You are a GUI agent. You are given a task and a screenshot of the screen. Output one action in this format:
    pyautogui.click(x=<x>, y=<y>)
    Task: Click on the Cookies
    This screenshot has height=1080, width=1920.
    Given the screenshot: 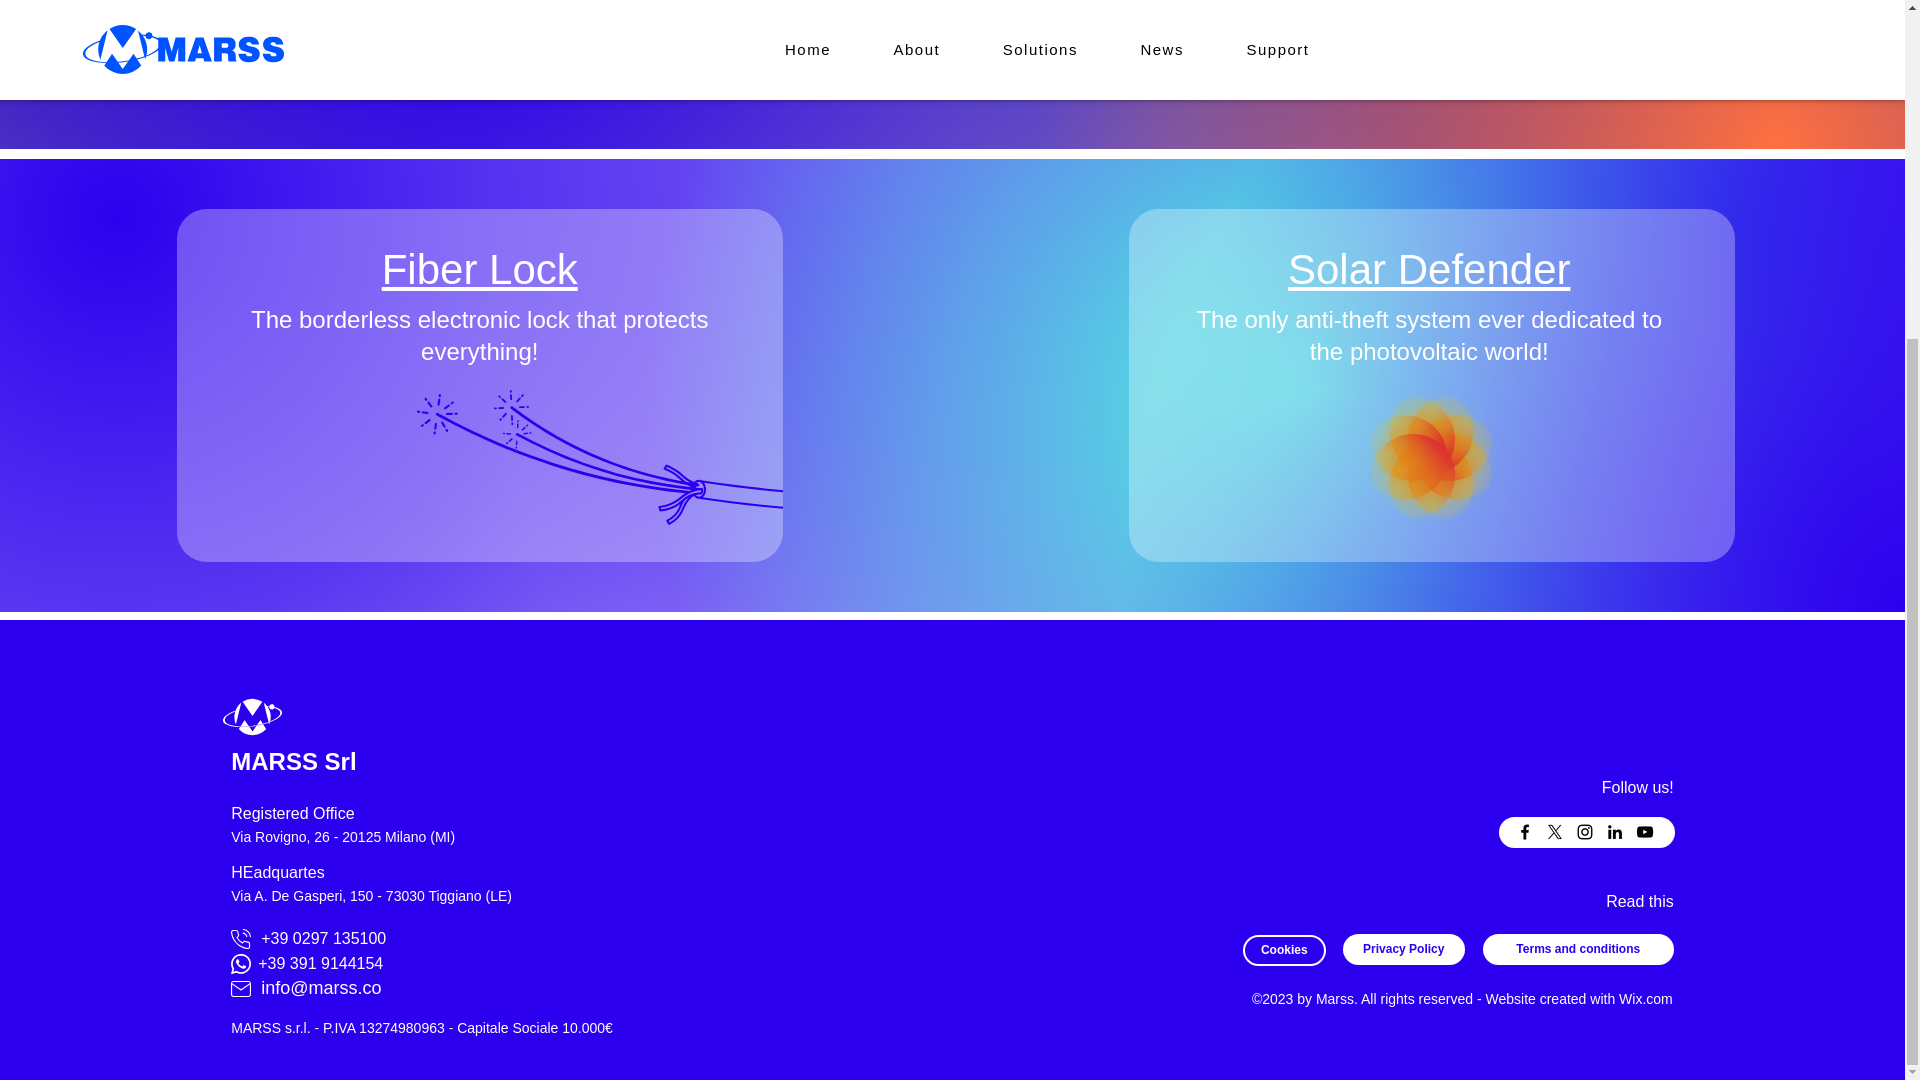 What is the action you would take?
    pyautogui.click(x=1284, y=950)
    